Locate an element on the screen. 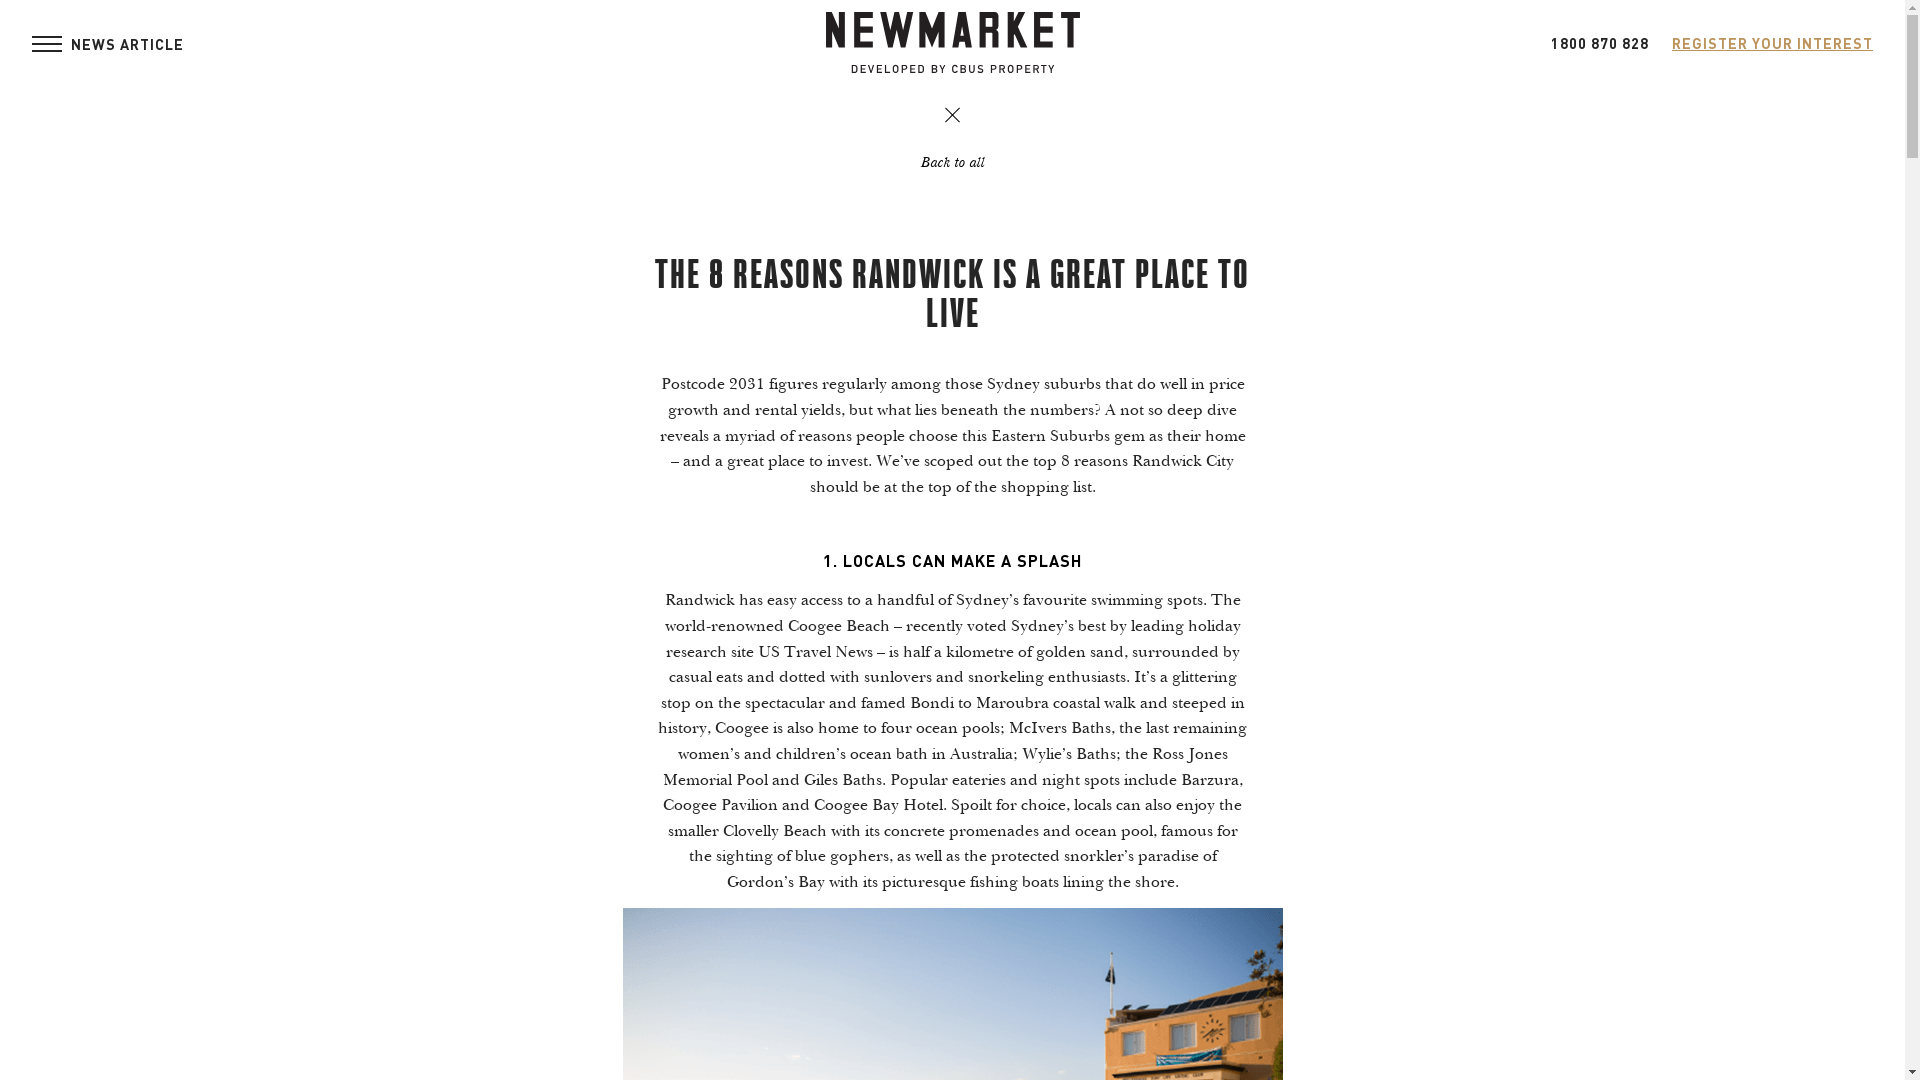 The height and width of the screenshot is (1080, 1920). 1800 870 828 is located at coordinates (1600, 43).